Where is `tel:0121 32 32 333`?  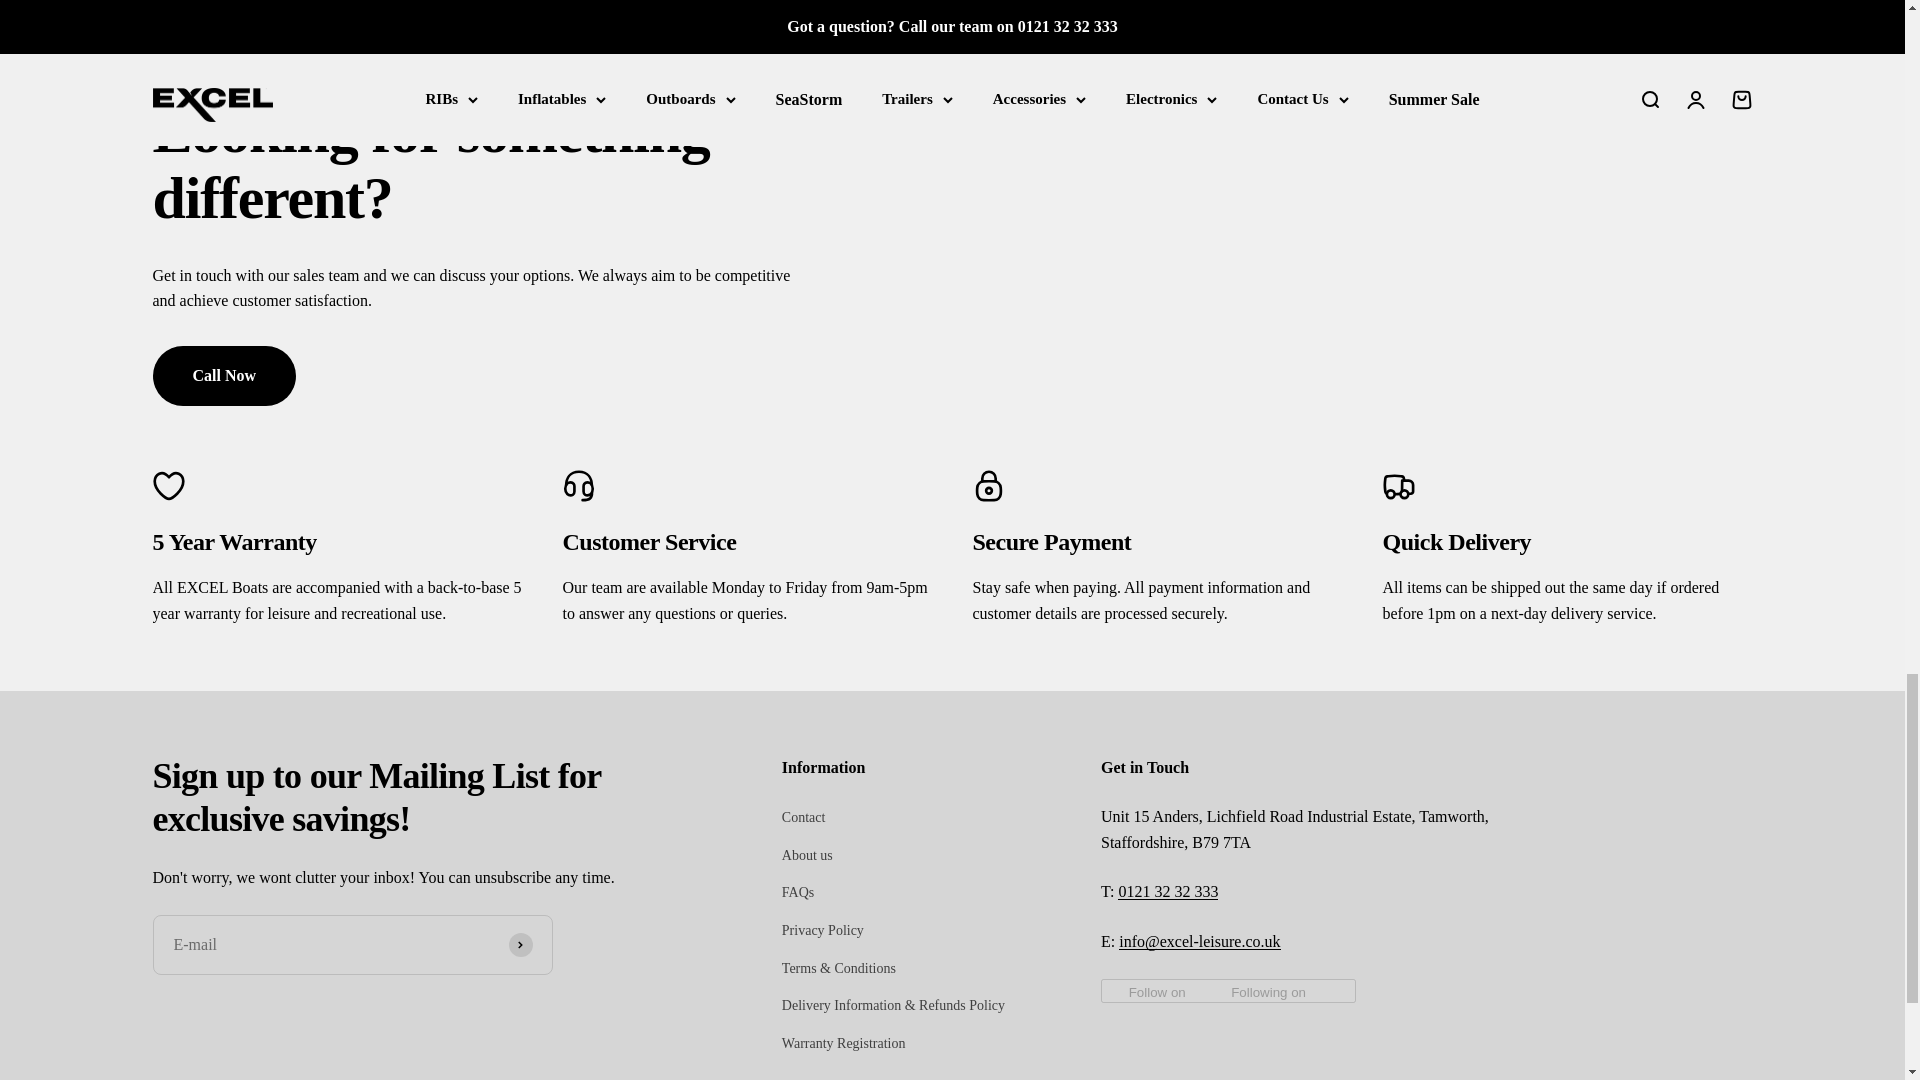
tel:0121 32 32 333 is located at coordinates (1167, 891).